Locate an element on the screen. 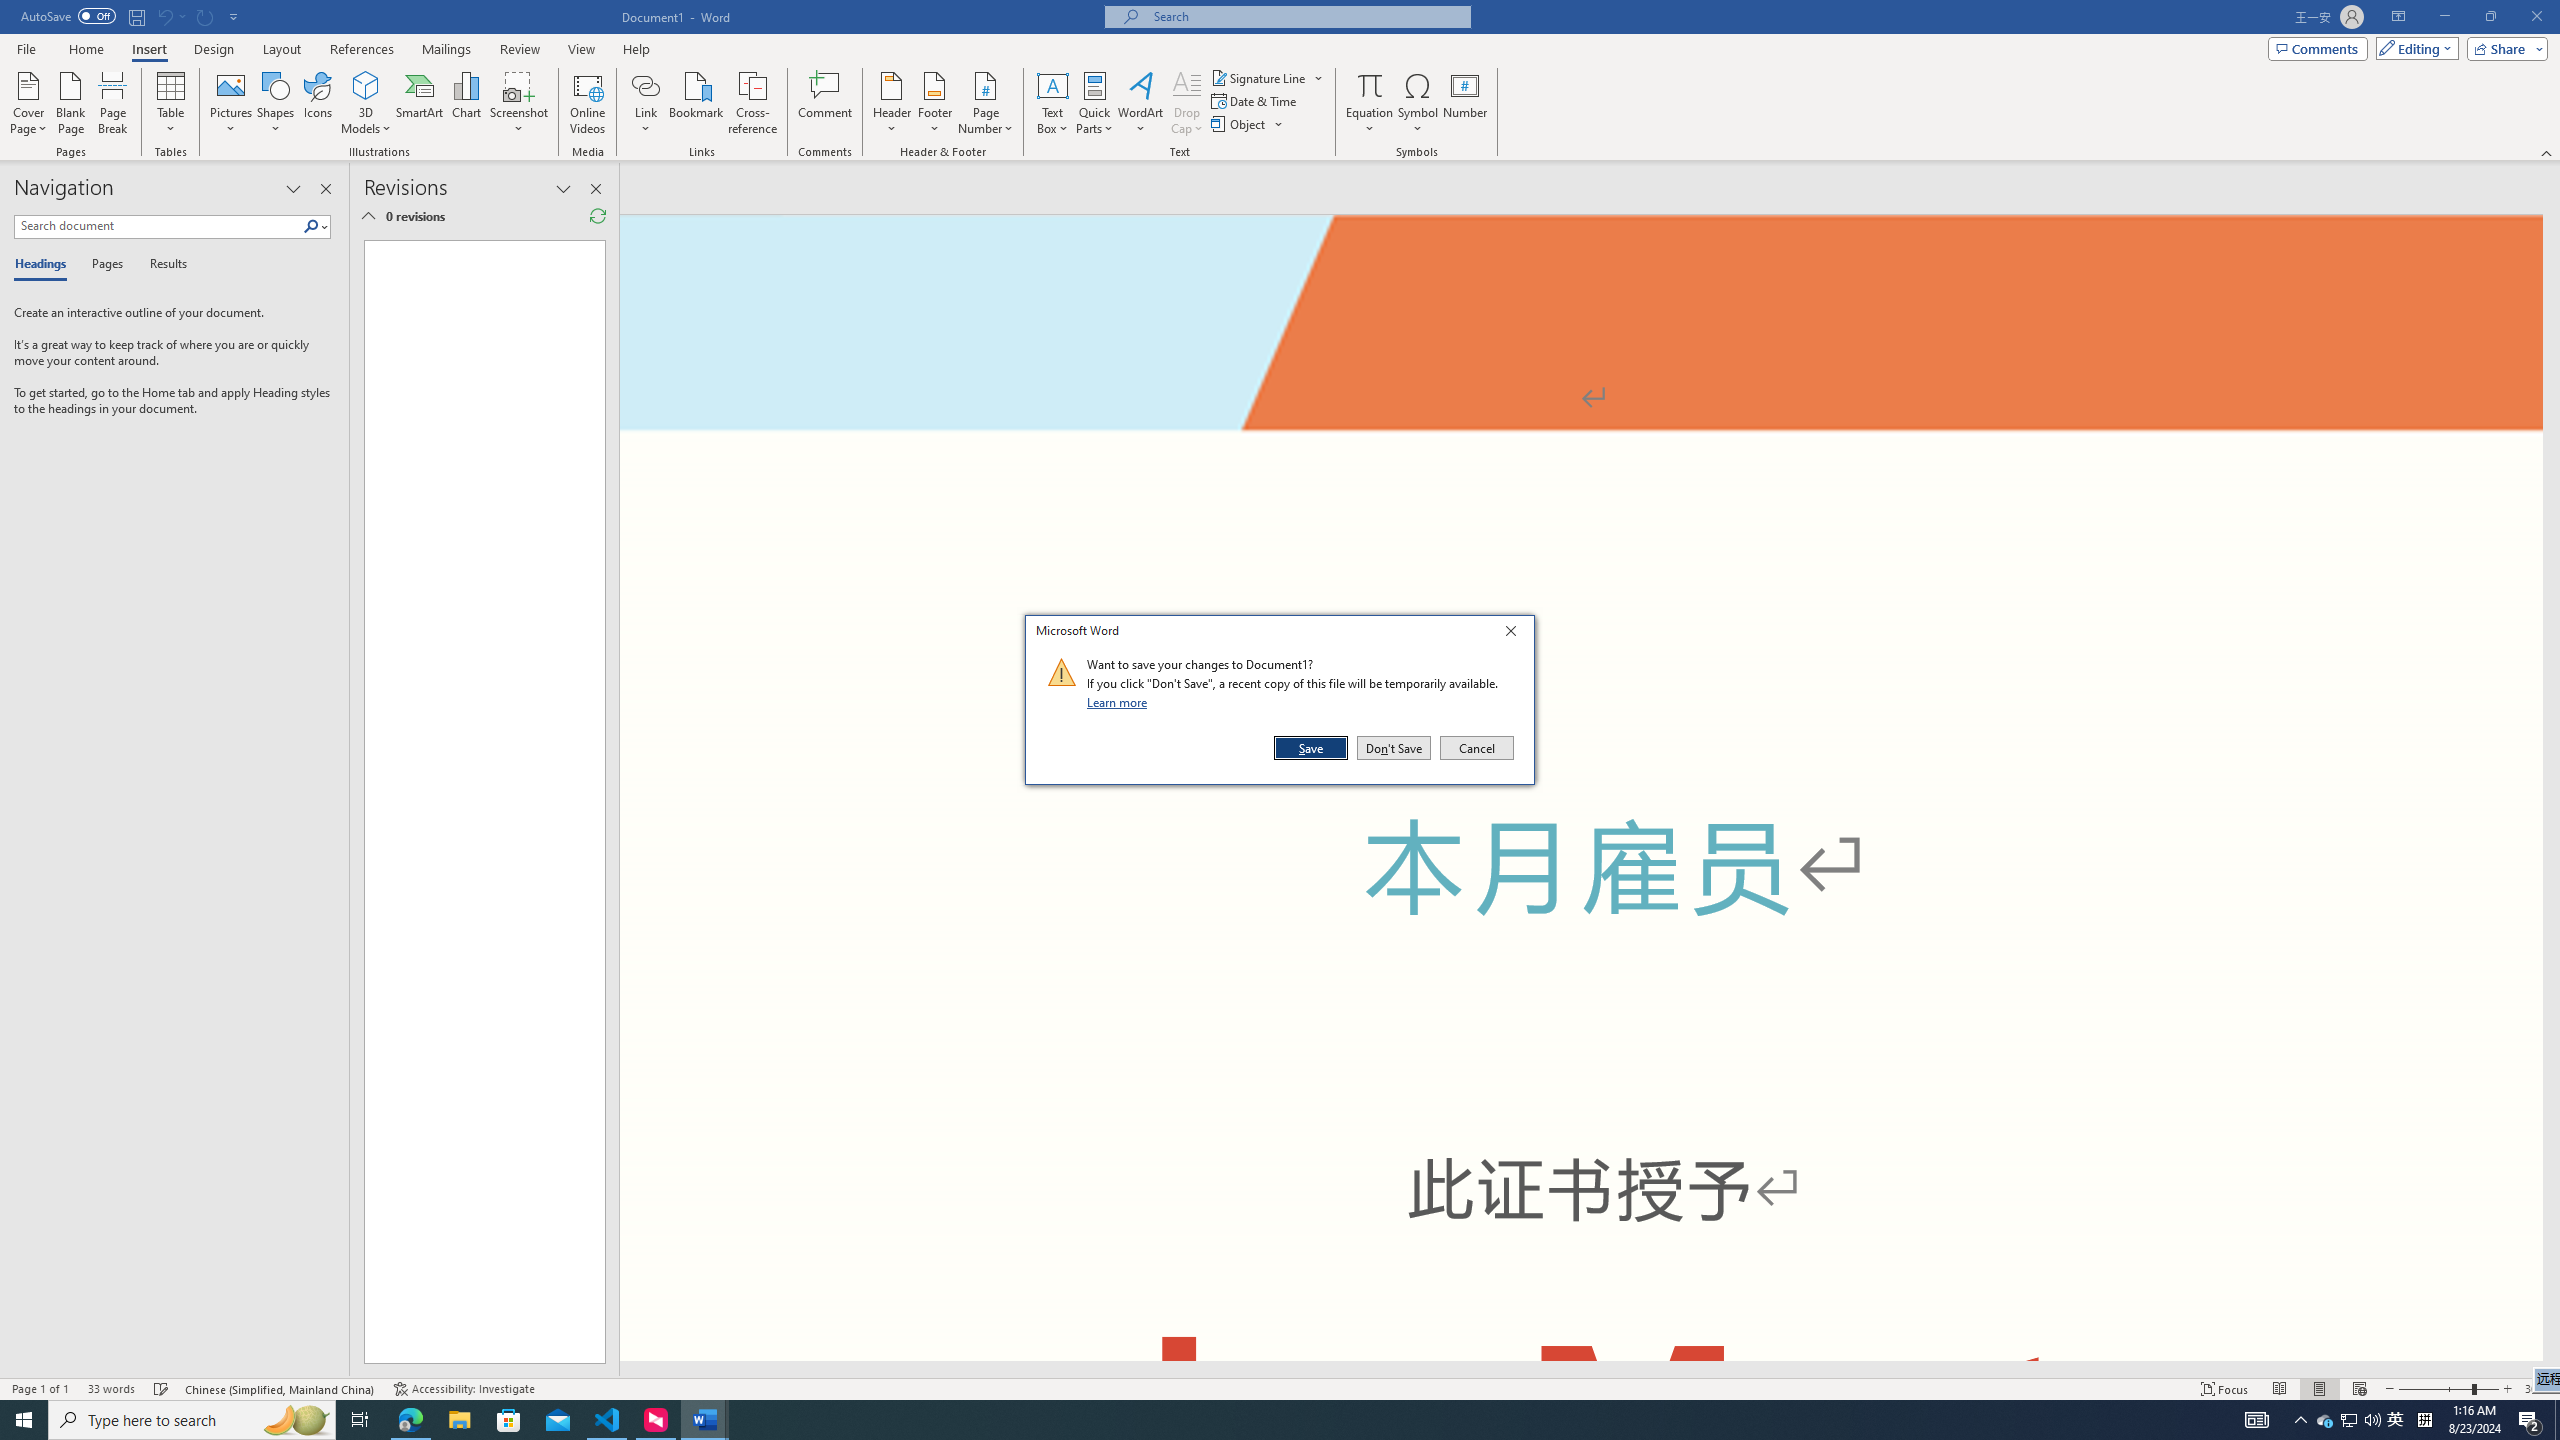 The width and height of the screenshot is (2560, 1440). Cover Page is located at coordinates (29, 103).